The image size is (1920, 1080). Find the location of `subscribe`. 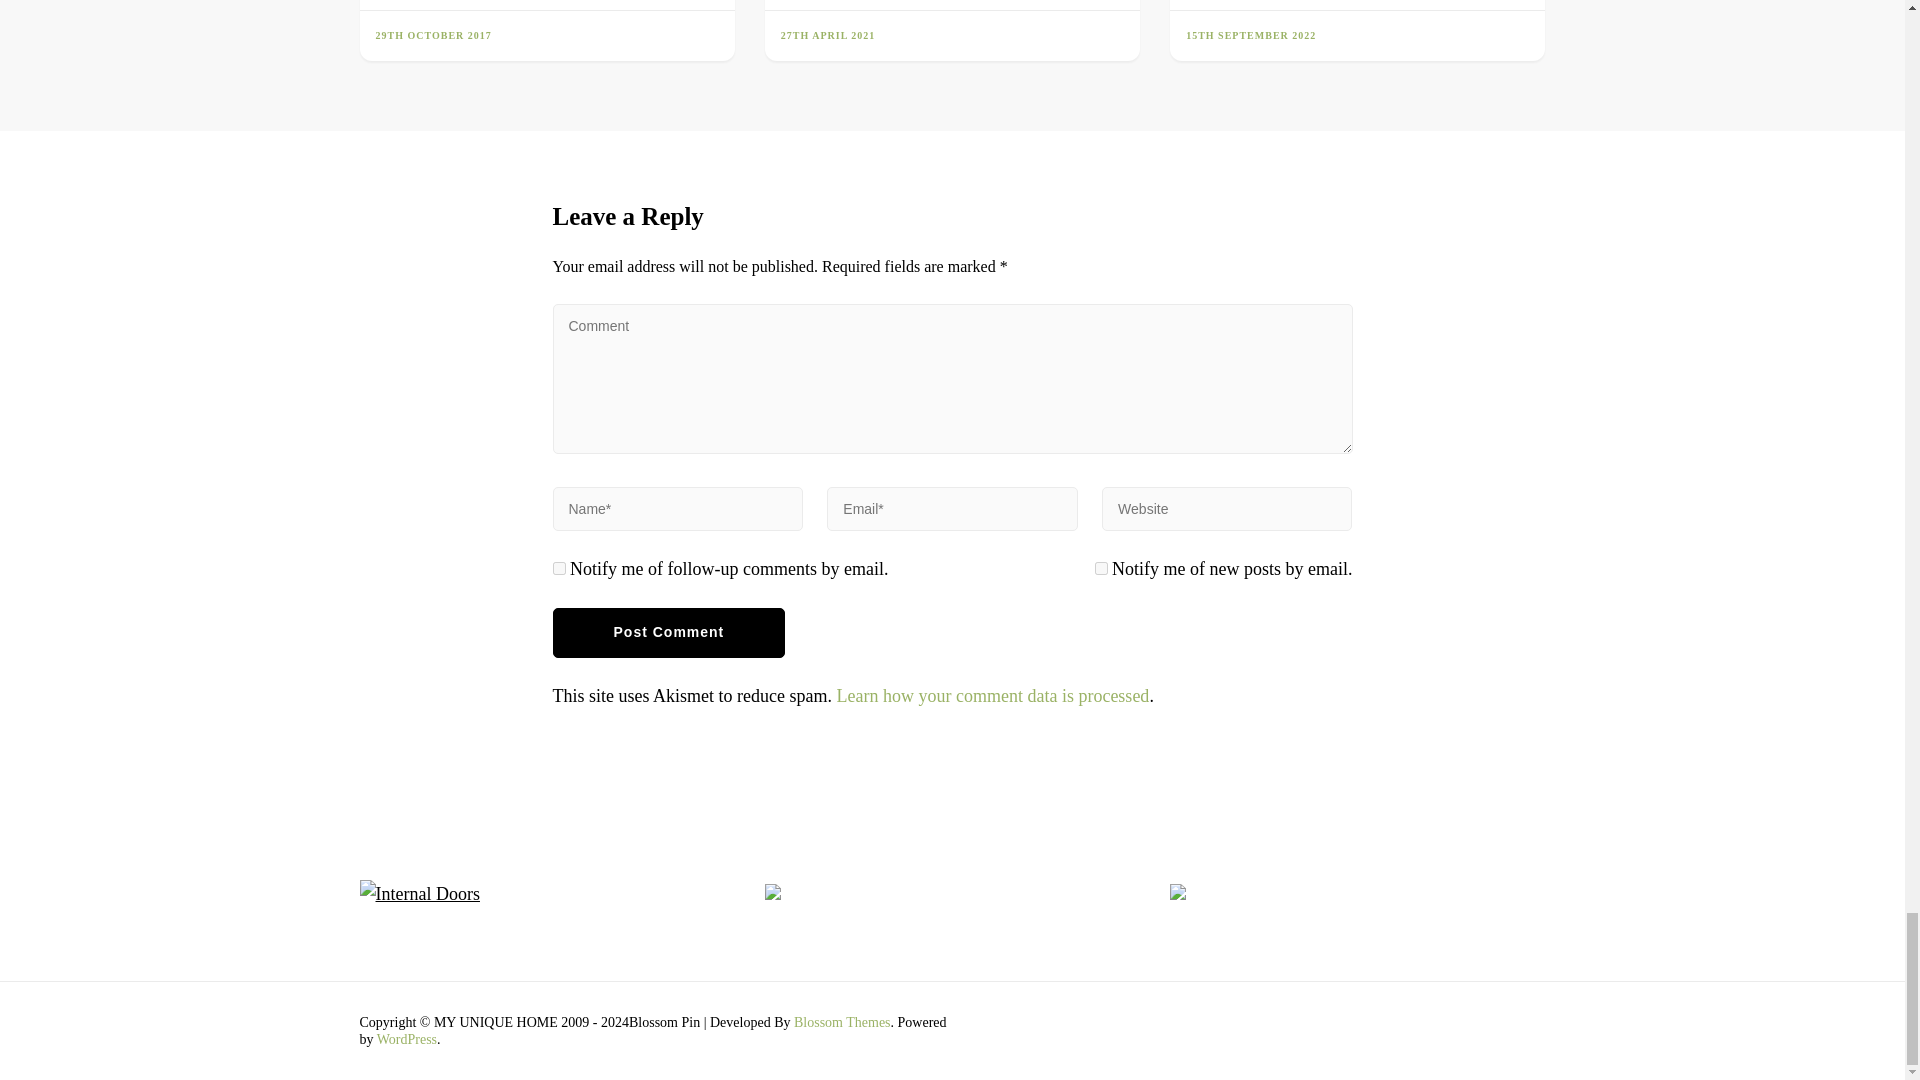

subscribe is located at coordinates (558, 568).